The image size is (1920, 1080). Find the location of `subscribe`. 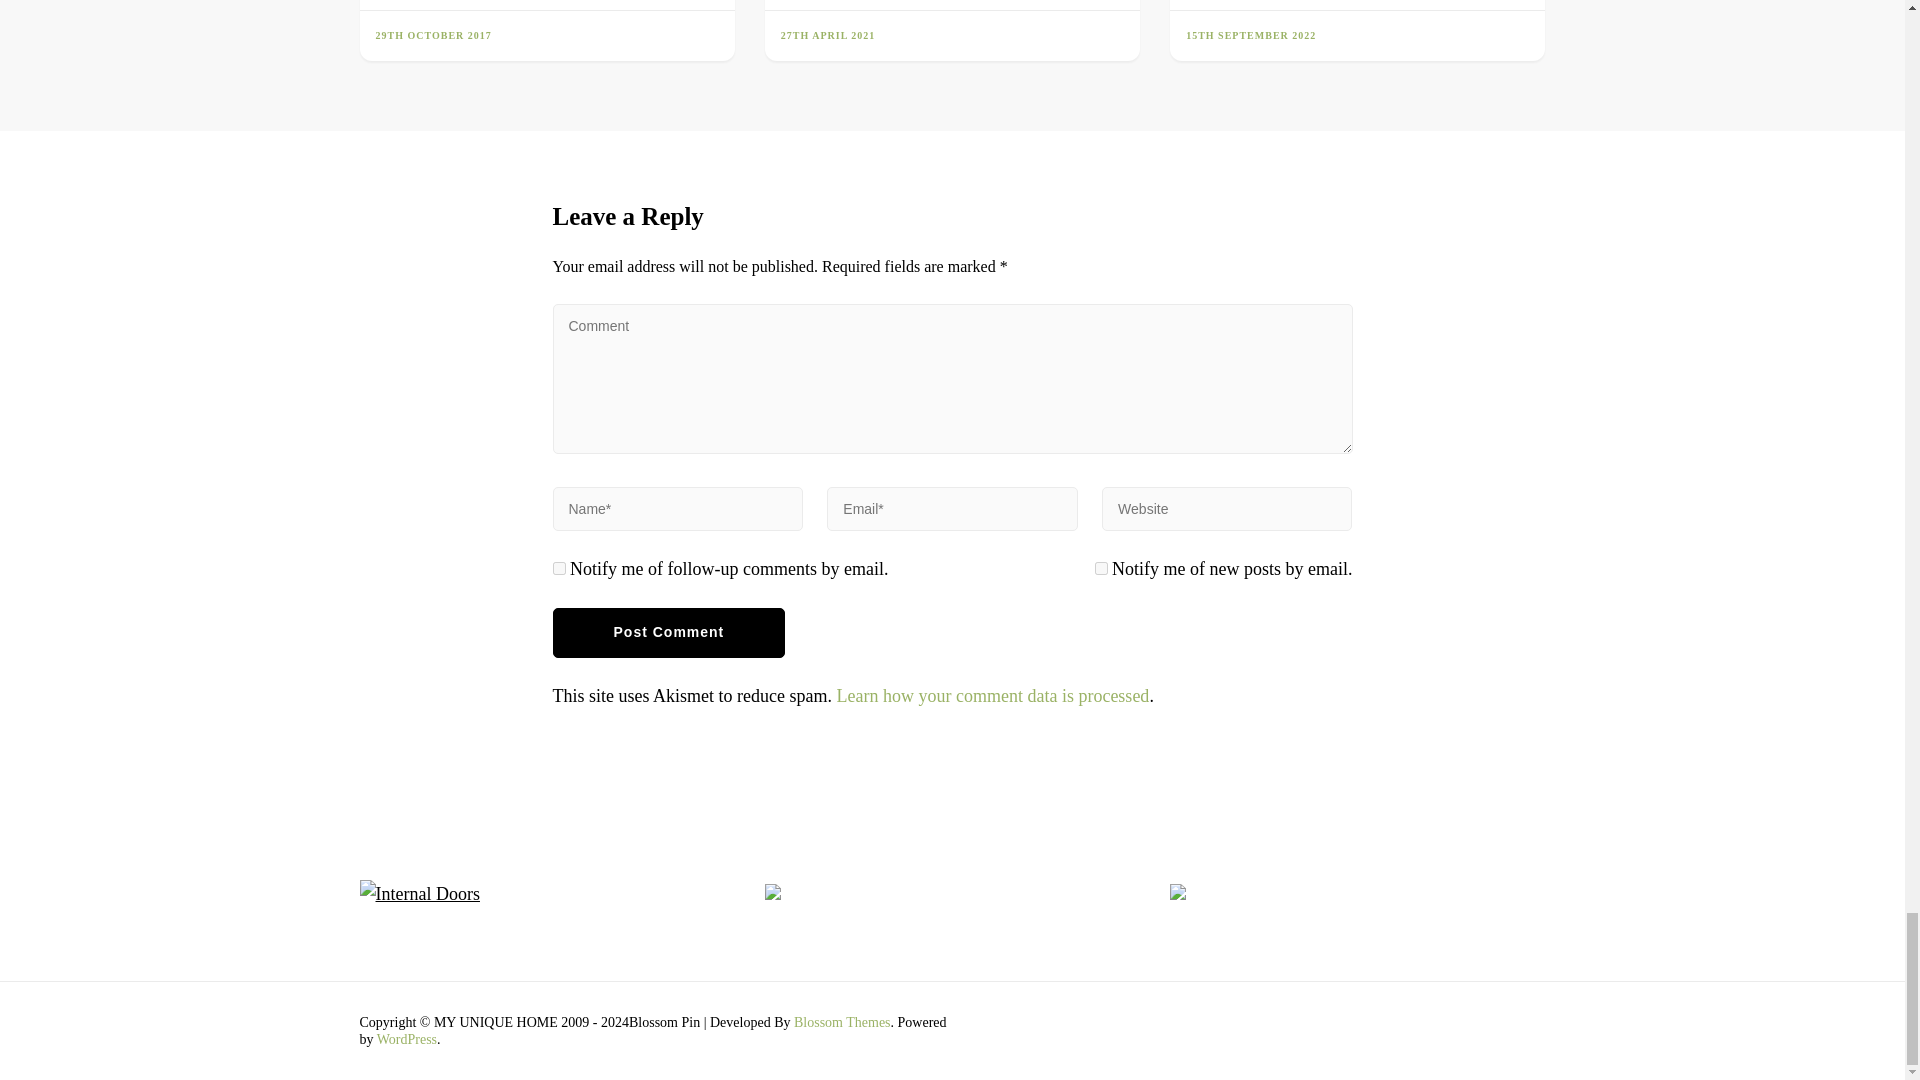

subscribe is located at coordinates (558, 568).